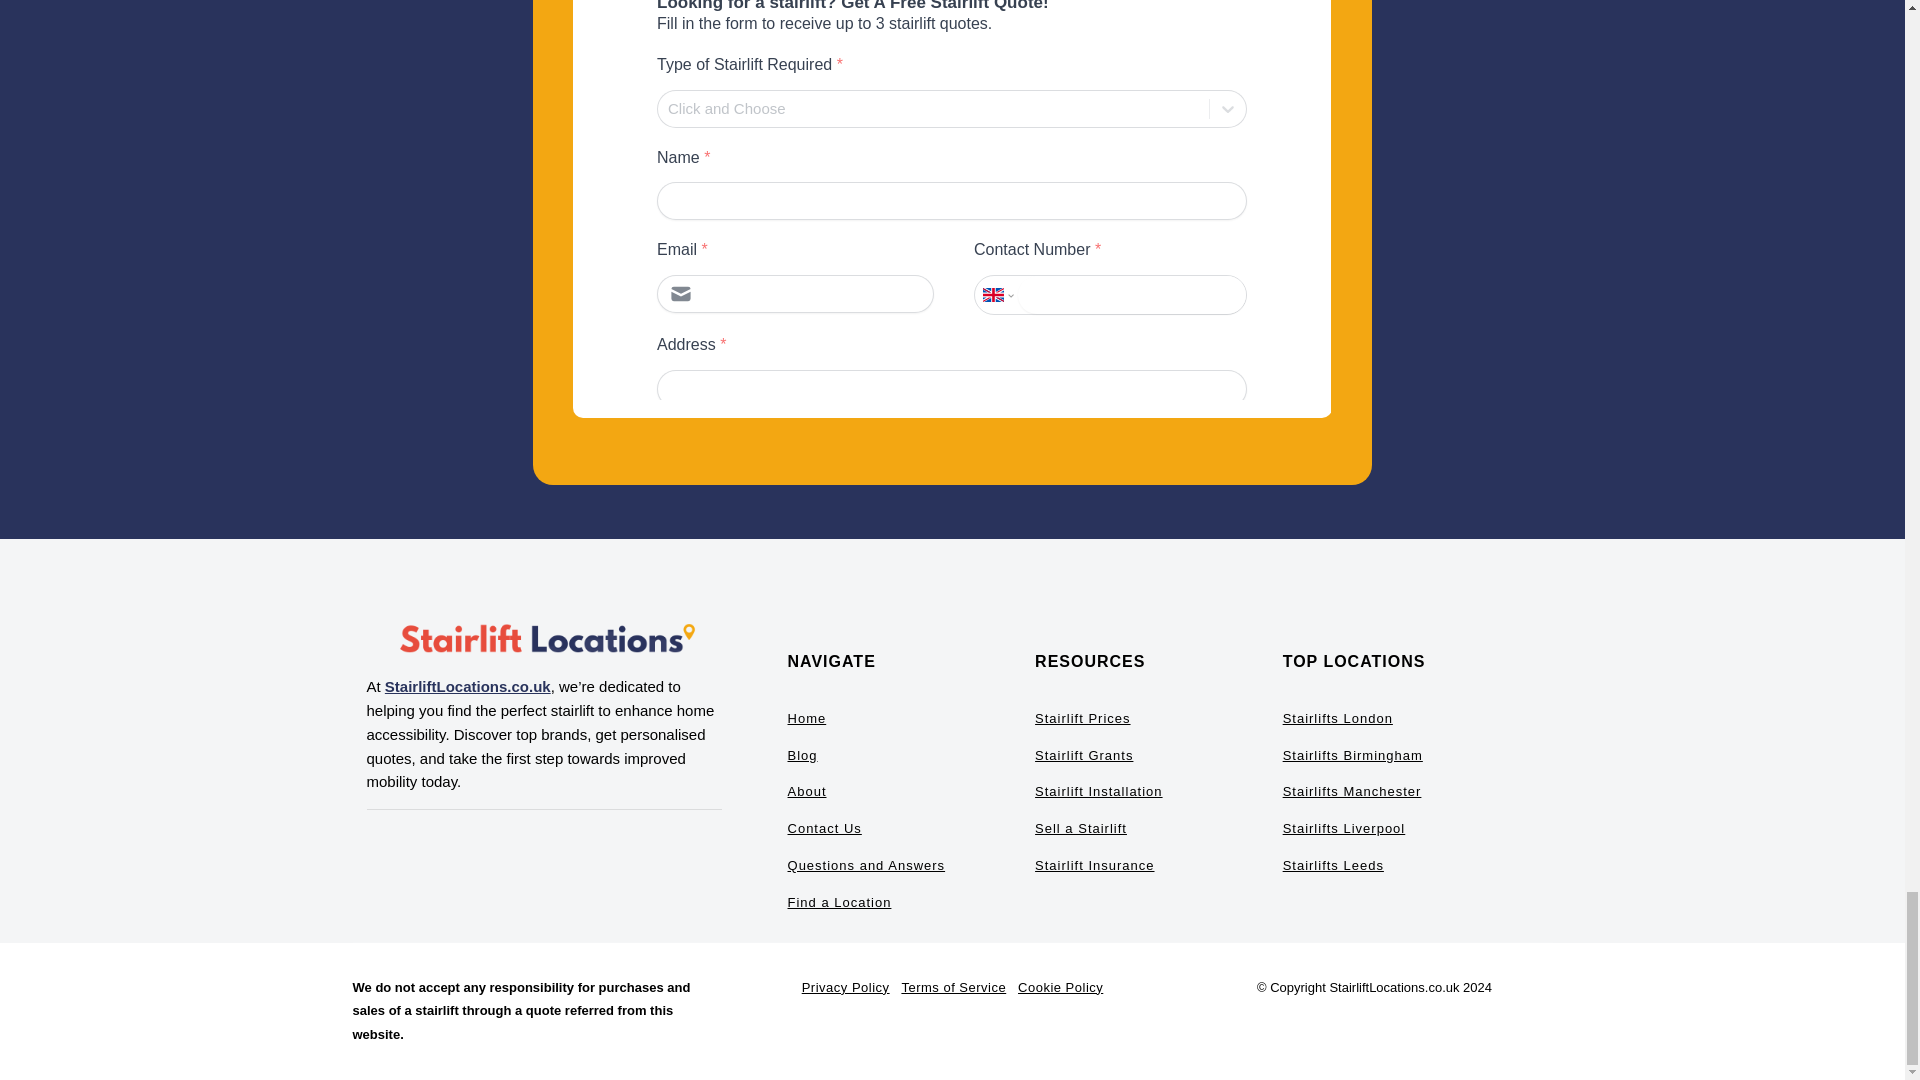 The image size is (1920, 1080). Describe the element at coordinates (544, 639) in the screenshot. I see `stairlift locations` at that location.